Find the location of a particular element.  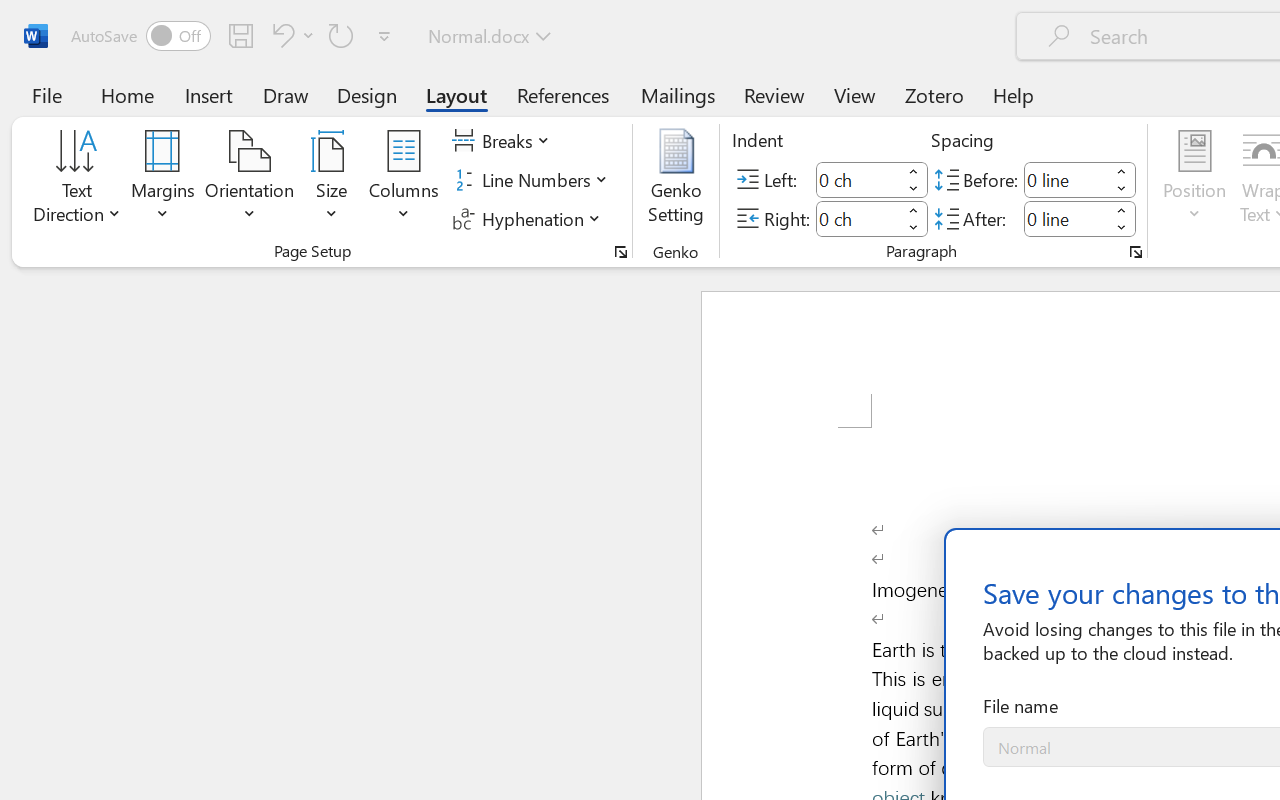

Spacing Before is located at coordinates (1066, 180).